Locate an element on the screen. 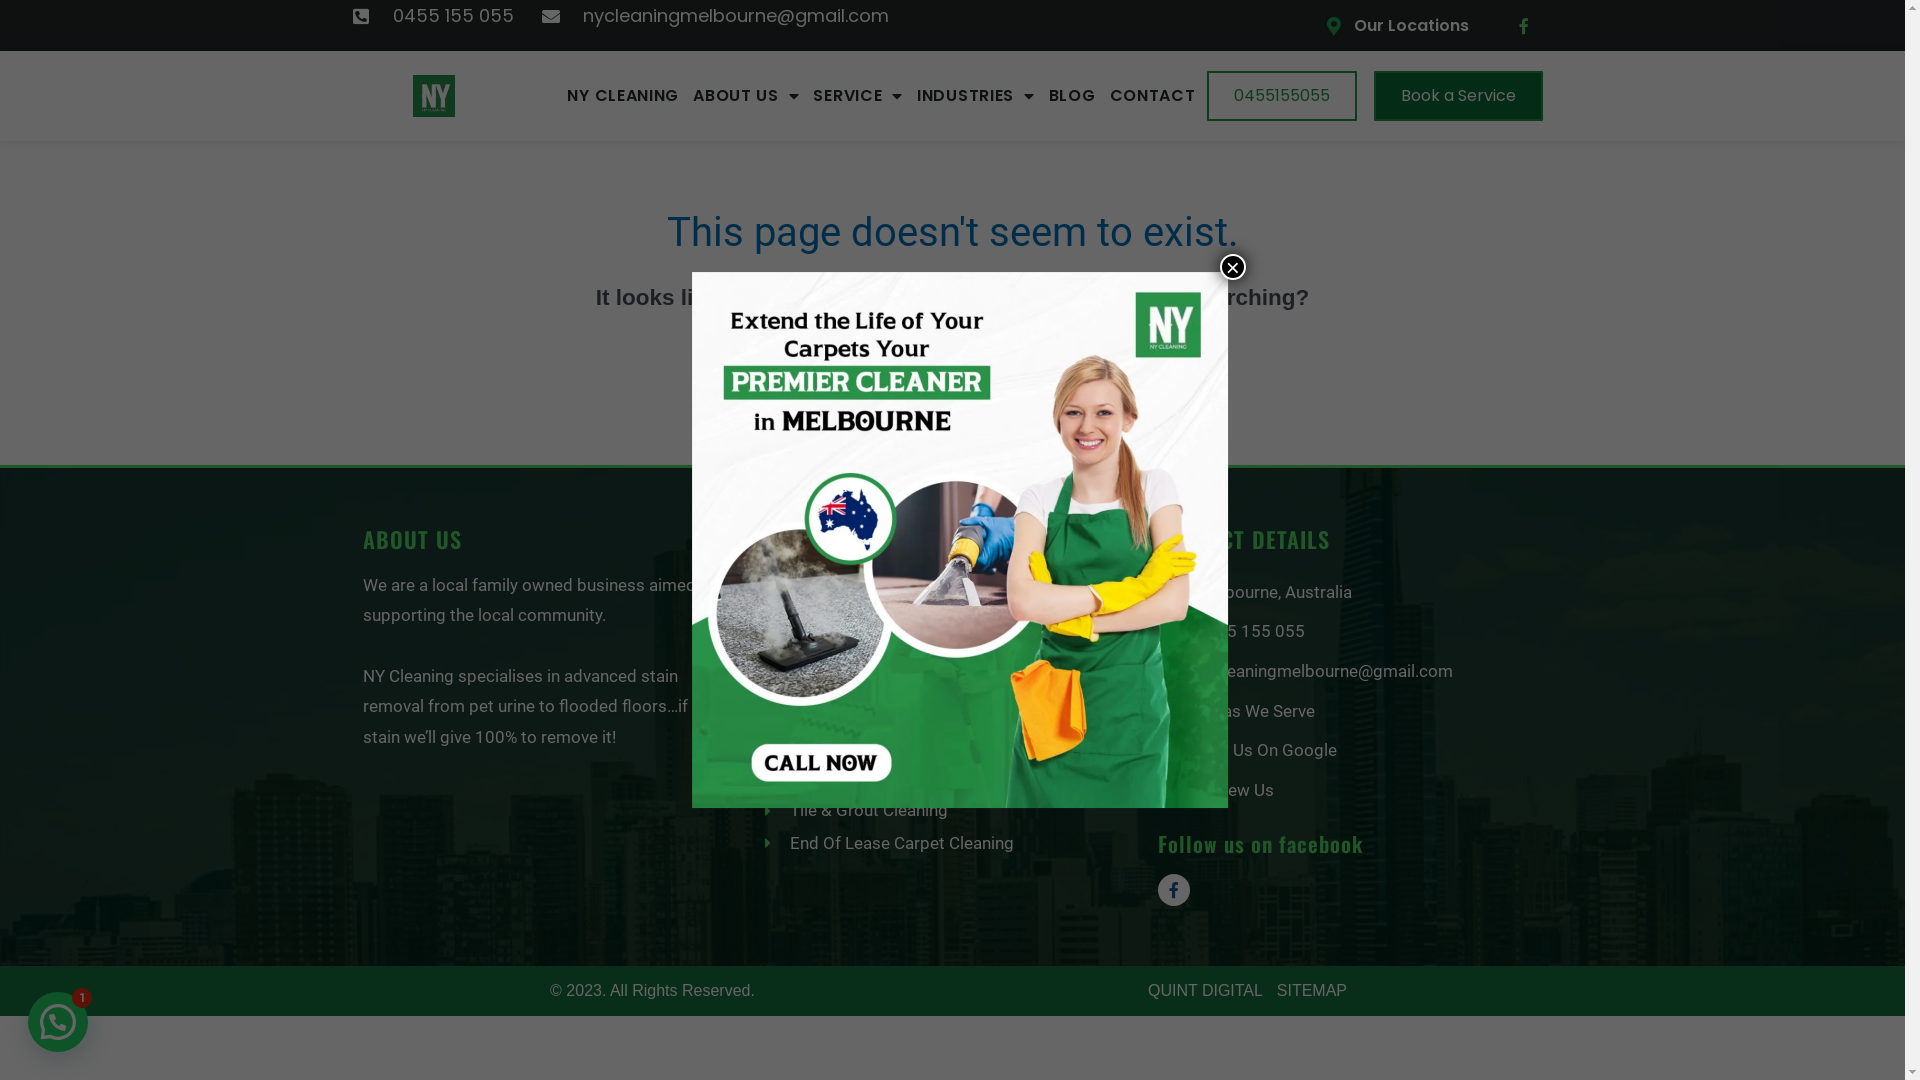 The width and height of the screenshot is (1920, 1080). ABOUT US is located at coordinates (746, 96).